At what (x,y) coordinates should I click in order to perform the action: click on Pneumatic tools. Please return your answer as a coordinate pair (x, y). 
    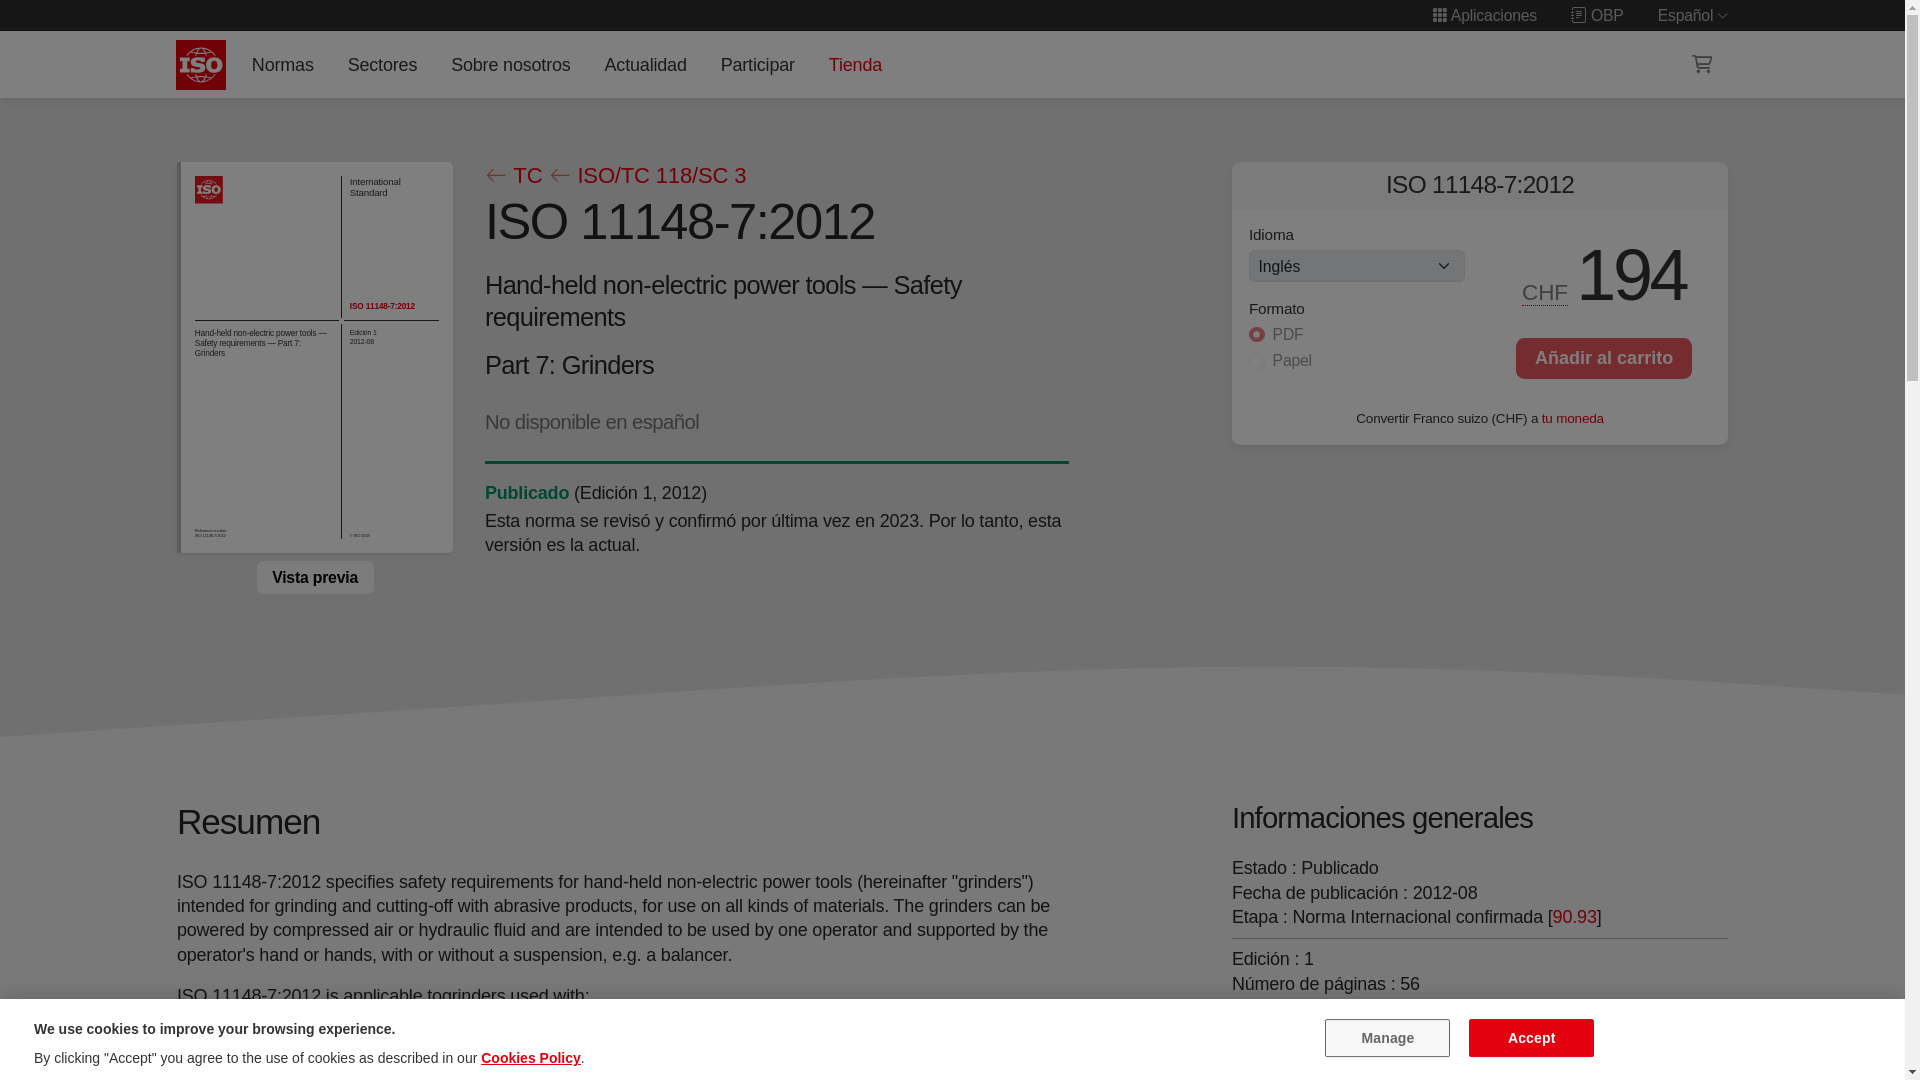
    Looking at the image, I should click on (1314, 1050).